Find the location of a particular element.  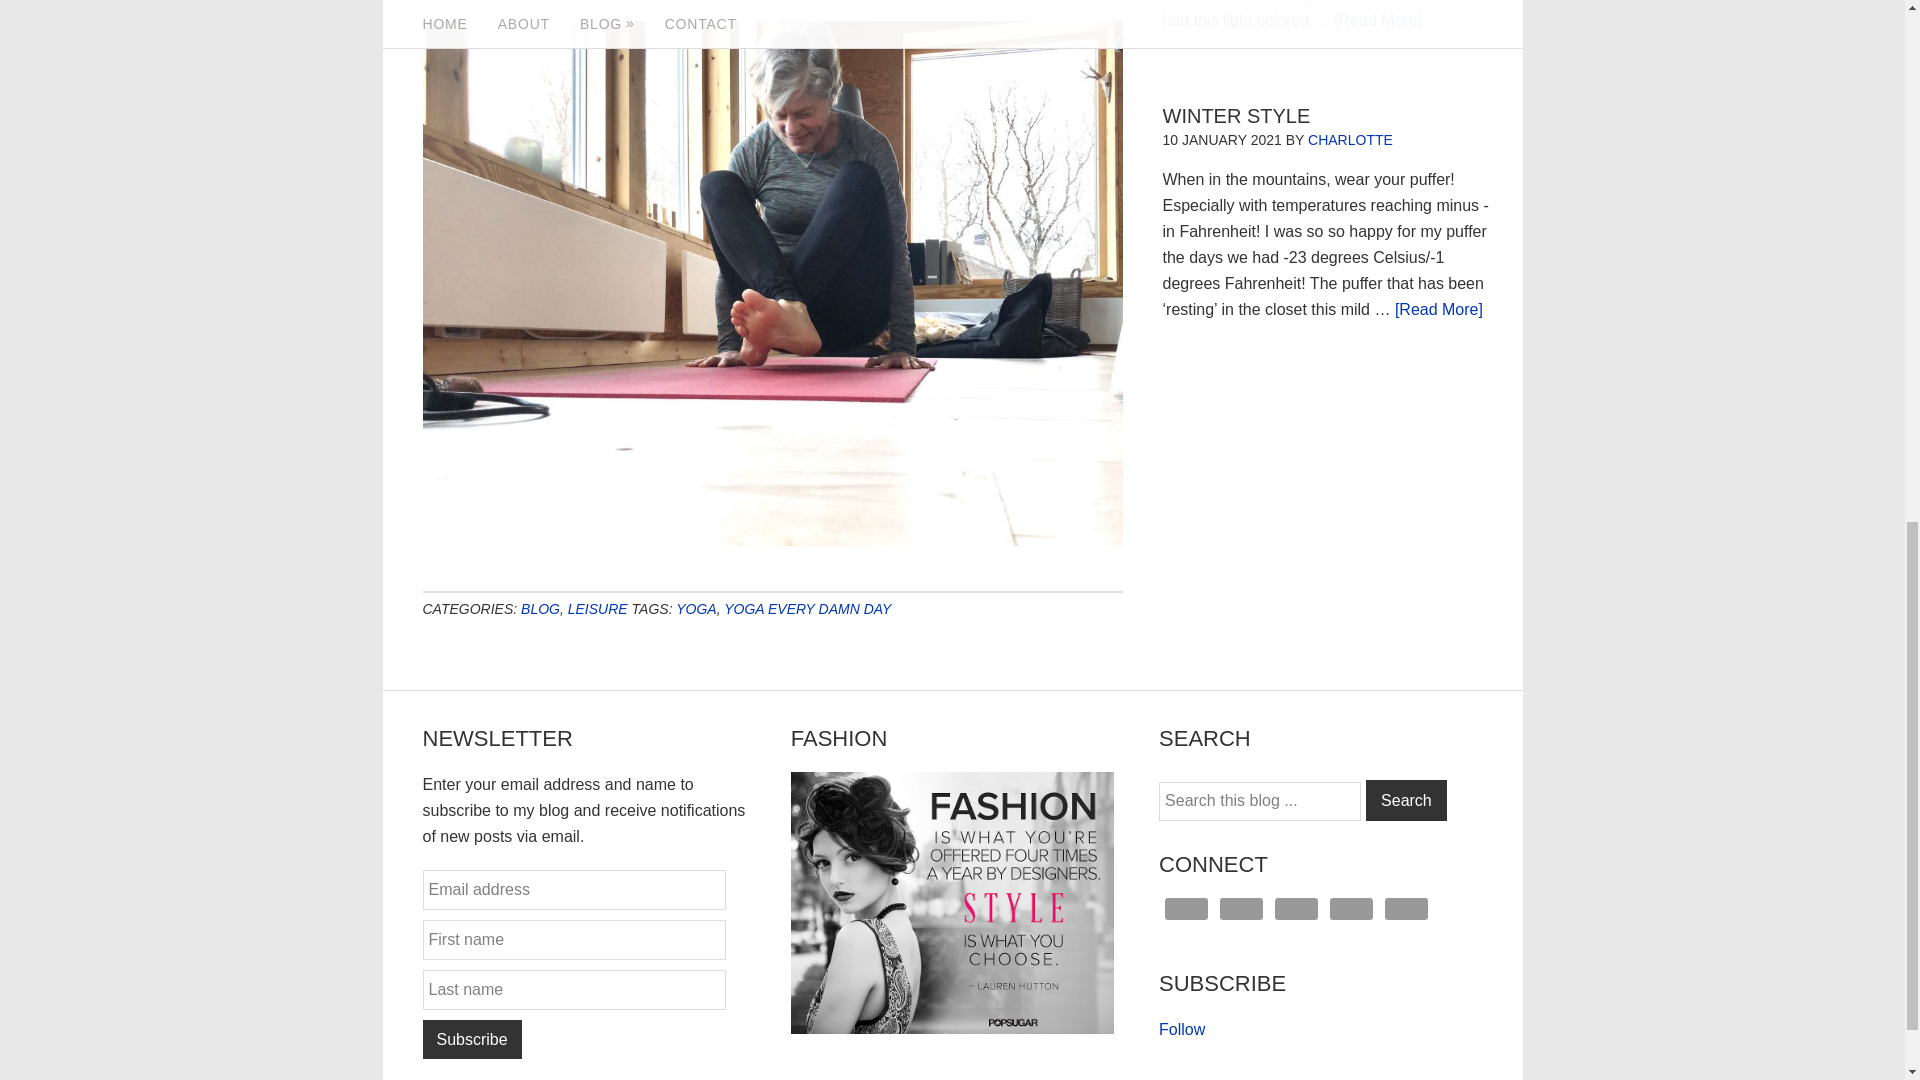

CHARLOTTE is located at coordinates (1350, 139).